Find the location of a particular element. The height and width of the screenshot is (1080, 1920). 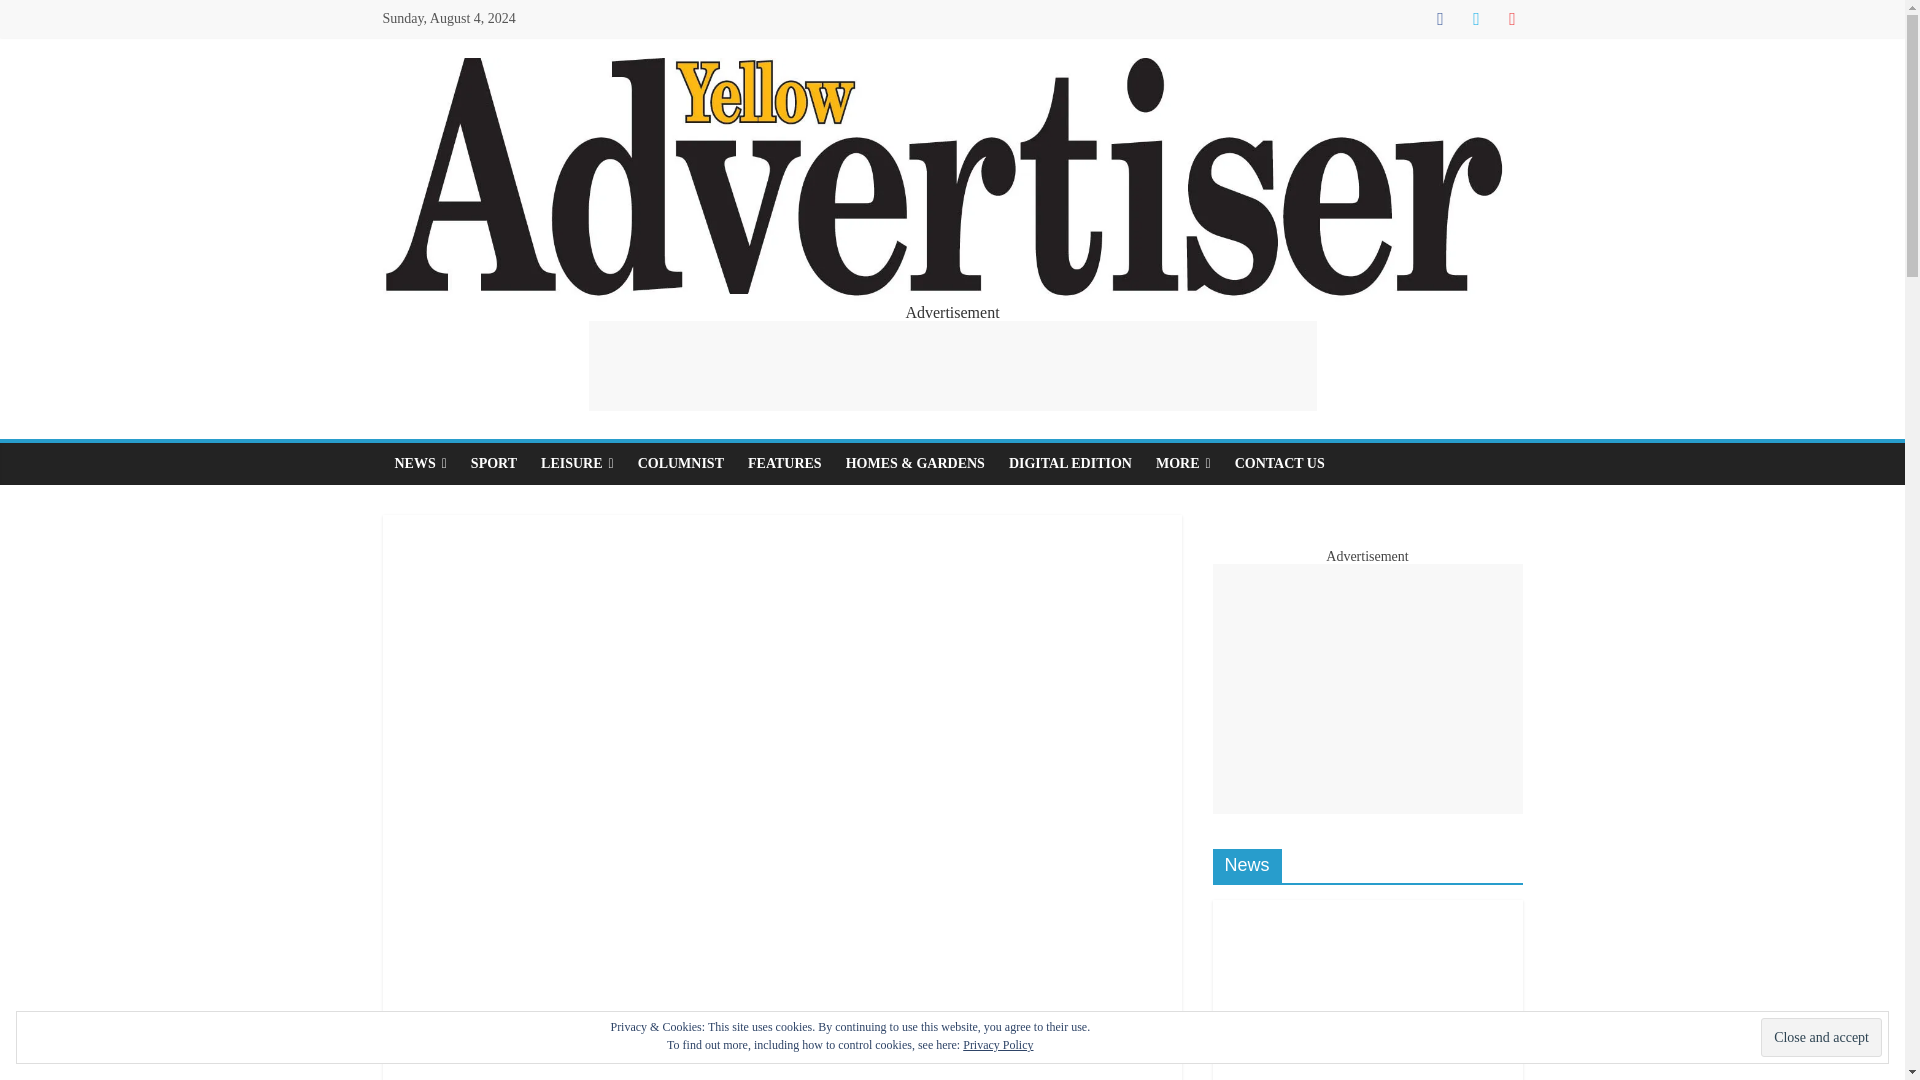

COLUMNIST is located at coordinates (680, 463).